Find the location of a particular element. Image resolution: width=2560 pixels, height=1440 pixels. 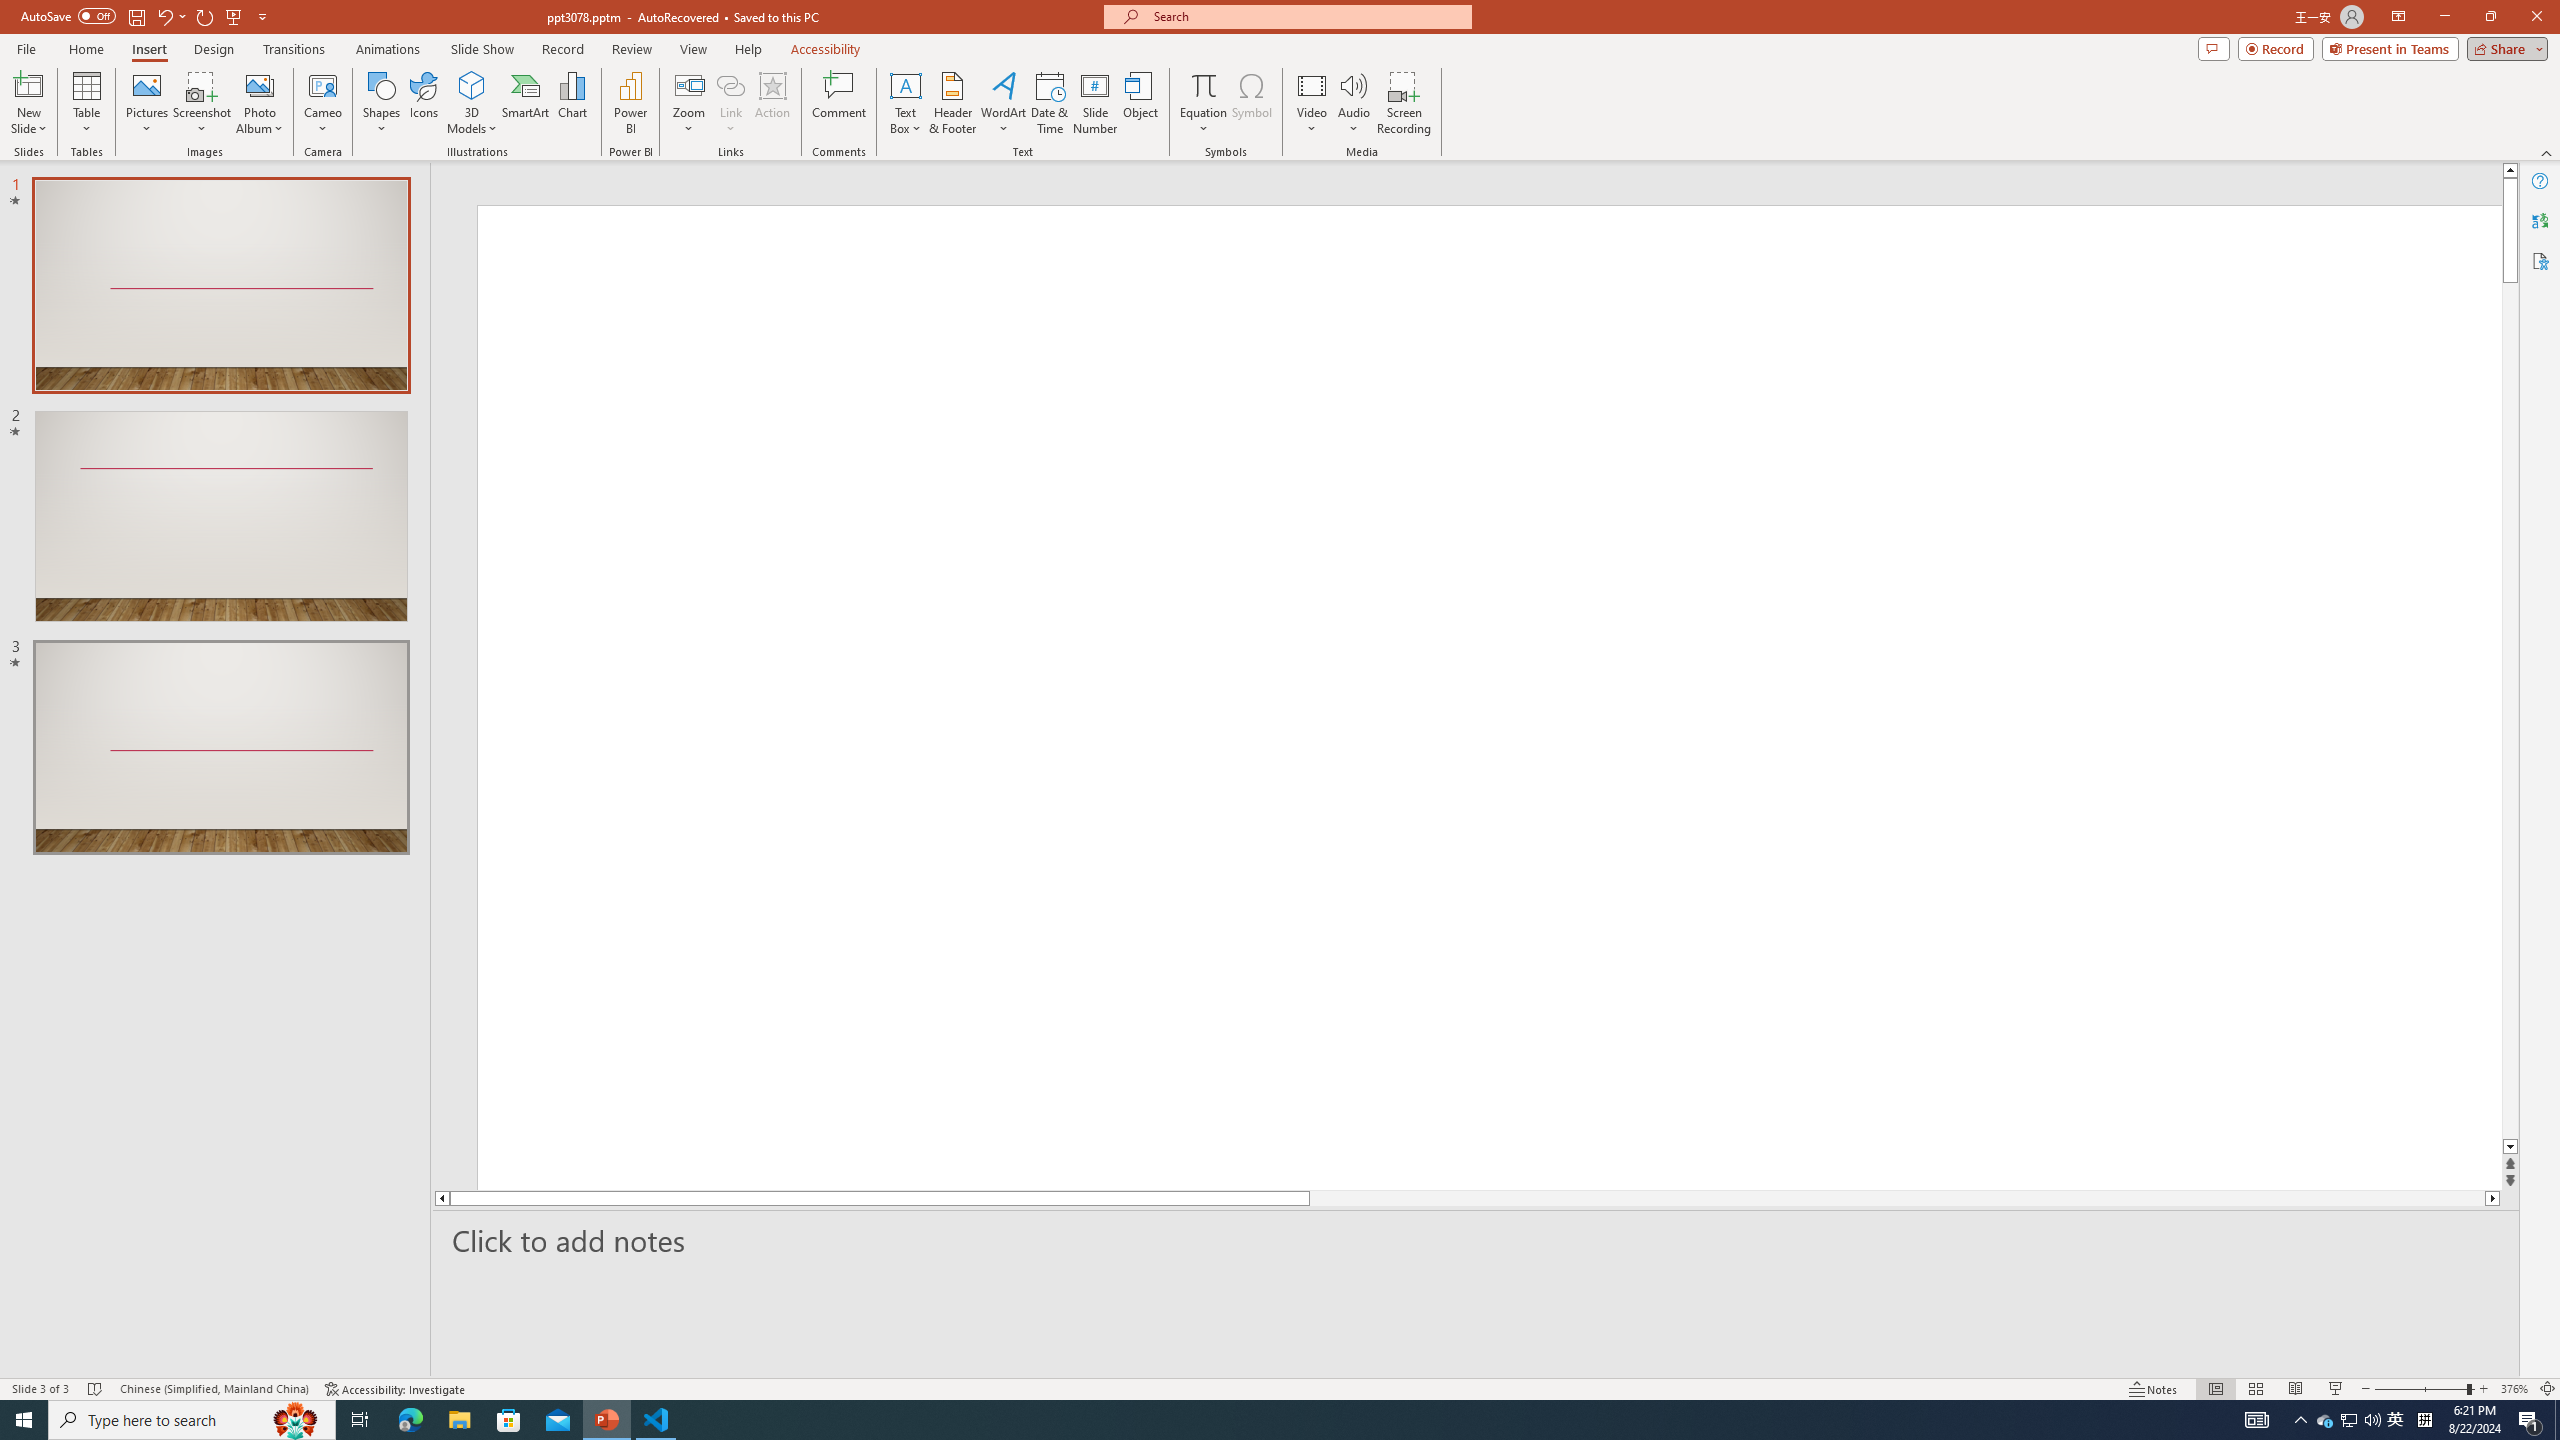

Slide Number is located at coordinates (1096, 103).